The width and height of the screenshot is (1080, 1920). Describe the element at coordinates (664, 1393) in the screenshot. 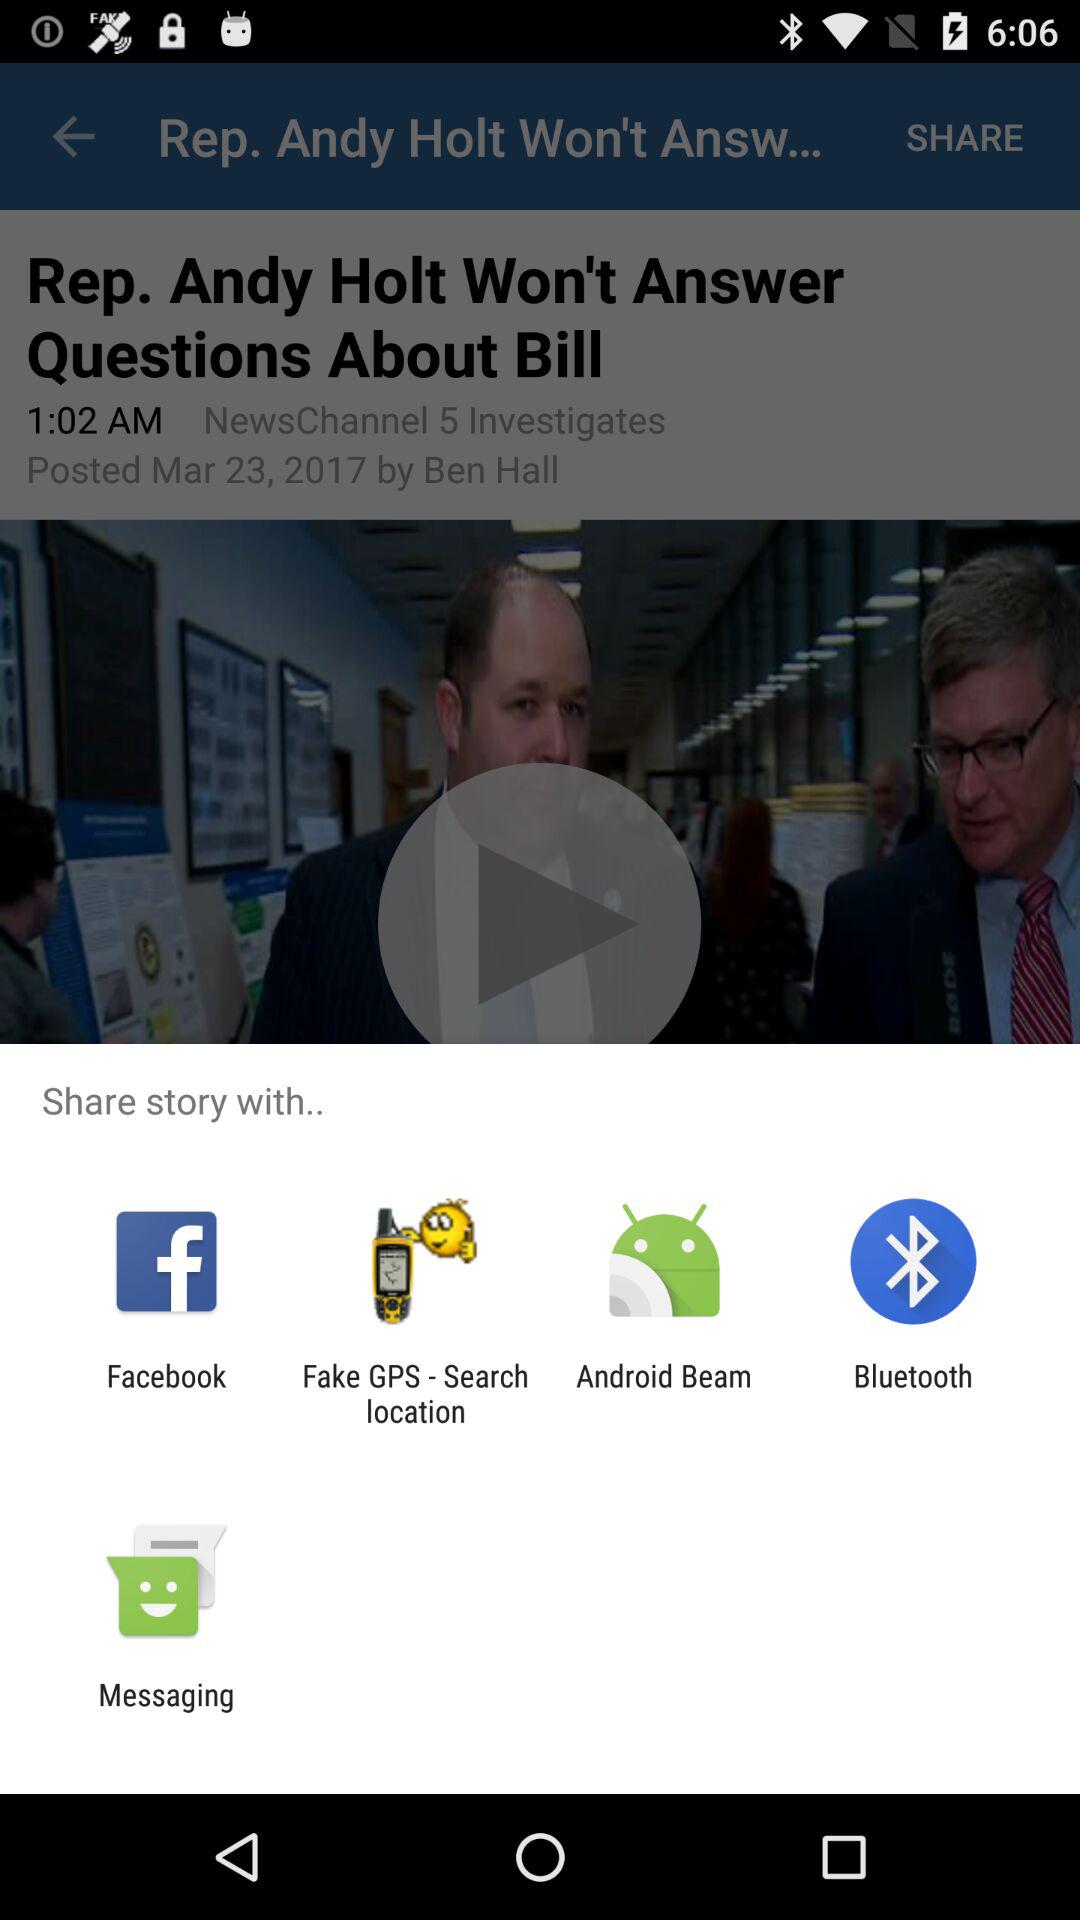

I see `click the app to the left of bluetooth item` at that location.